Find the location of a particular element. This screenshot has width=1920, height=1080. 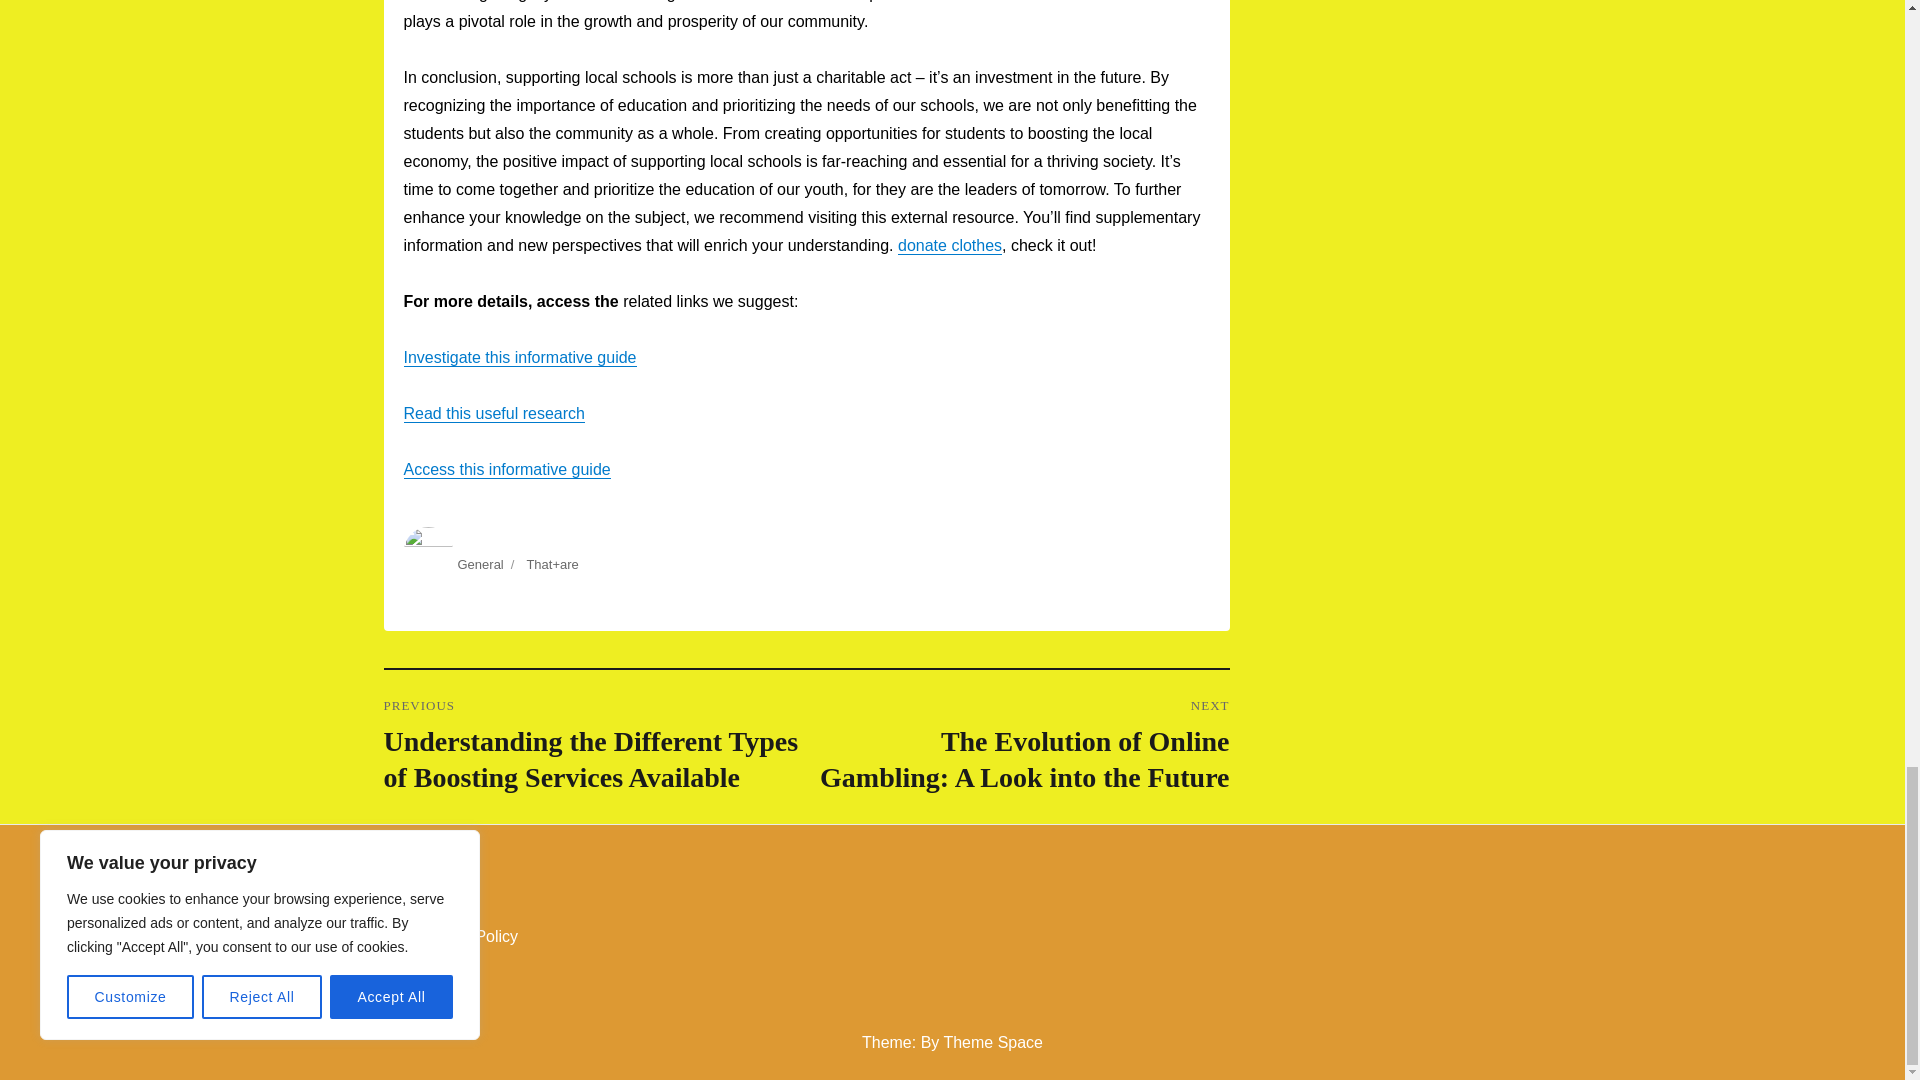

General is located at coordinates (480, 564).